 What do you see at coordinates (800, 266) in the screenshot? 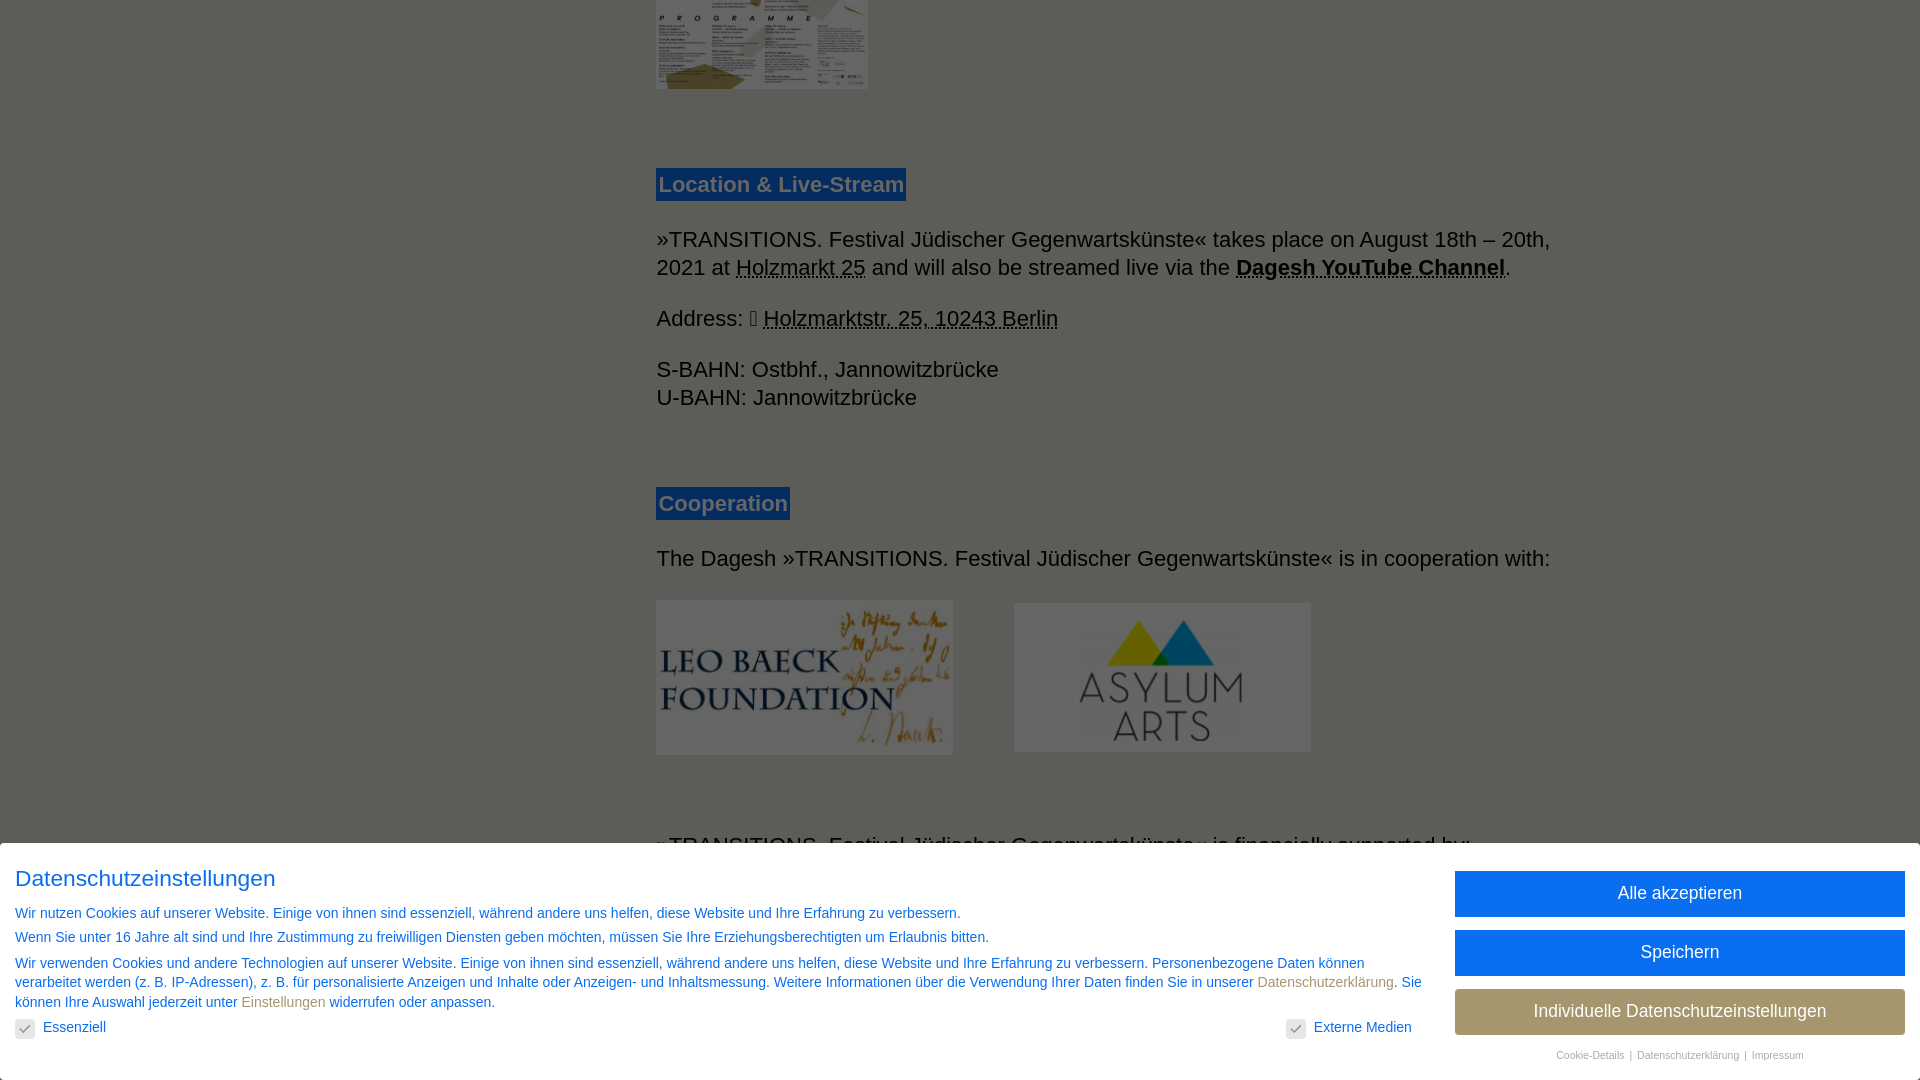
I see `Holzmarkt 25` at bounding box center [800, 266].